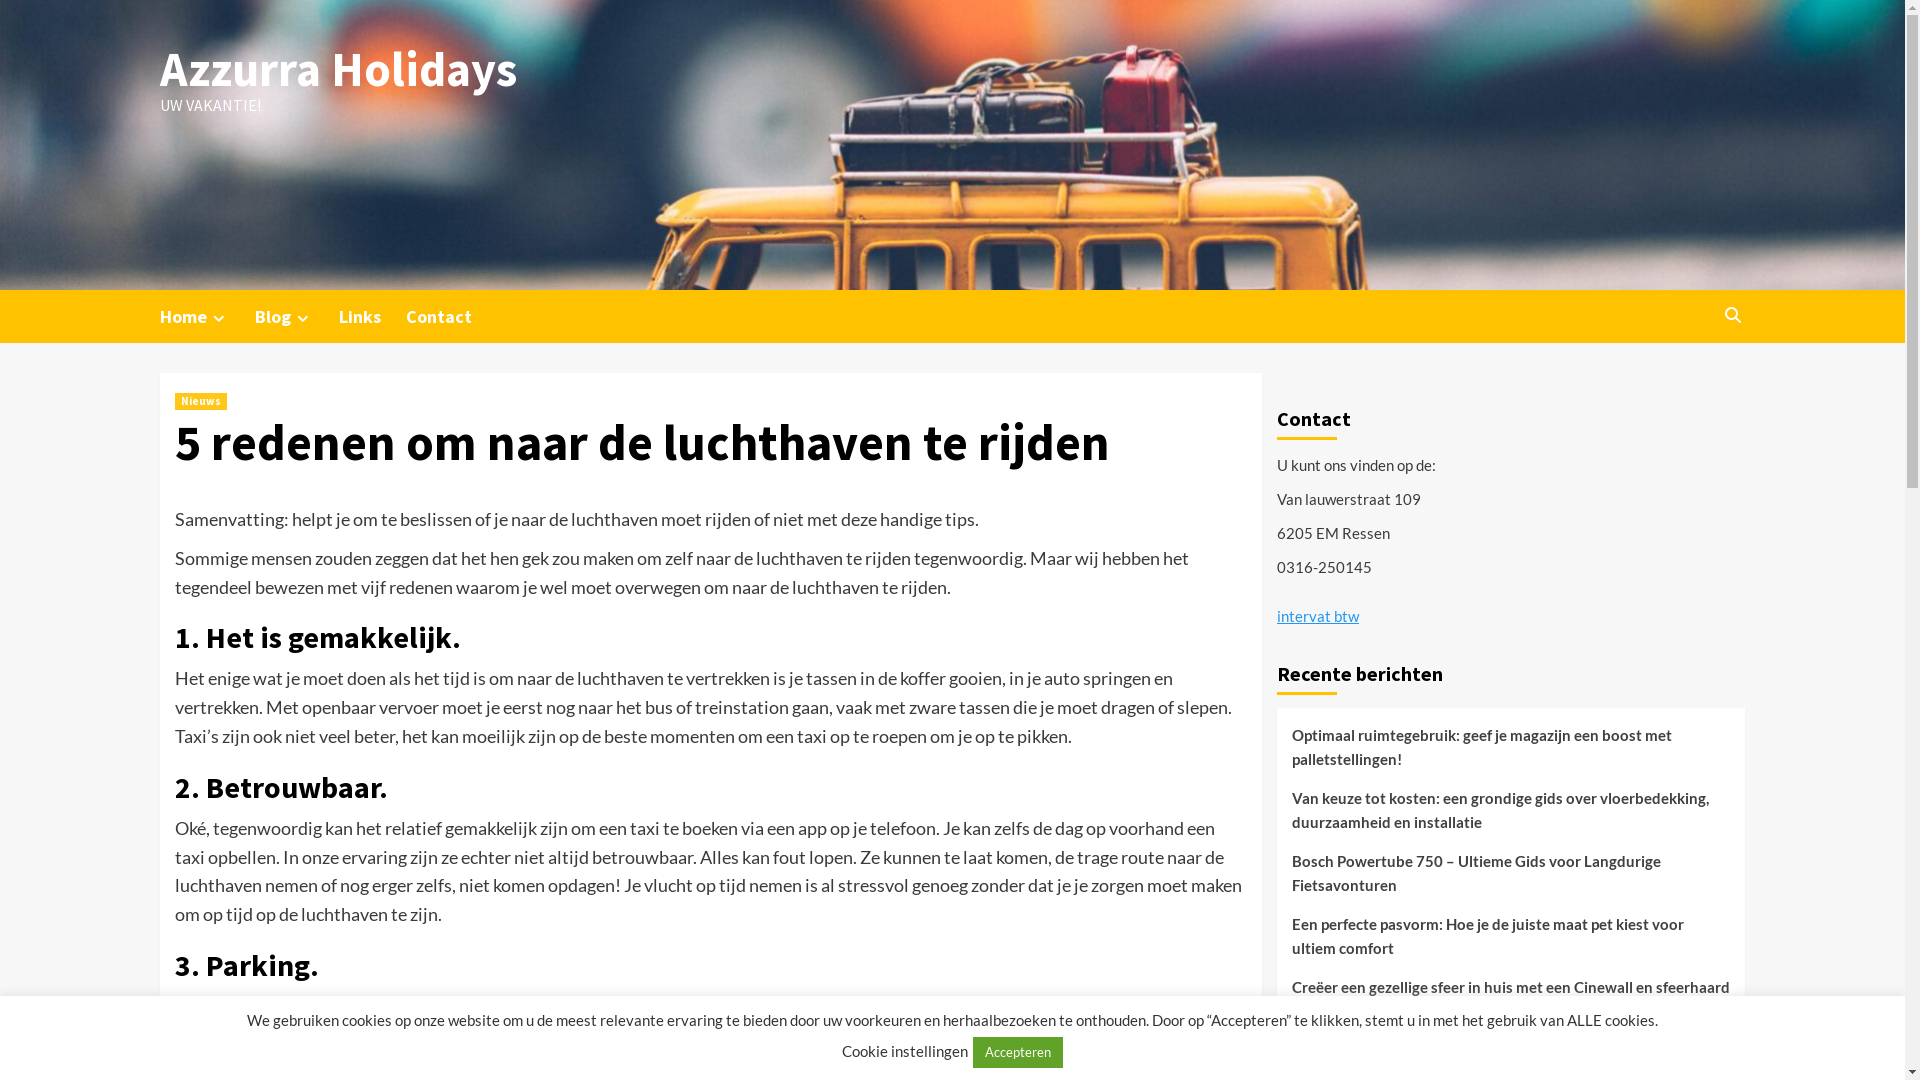 This screenshot has width=1920, height=1080. What do you see at coordinates (905, 1051) in the screenshot?
I see `Cookie instellingen` at bounding box center [905, 1051].